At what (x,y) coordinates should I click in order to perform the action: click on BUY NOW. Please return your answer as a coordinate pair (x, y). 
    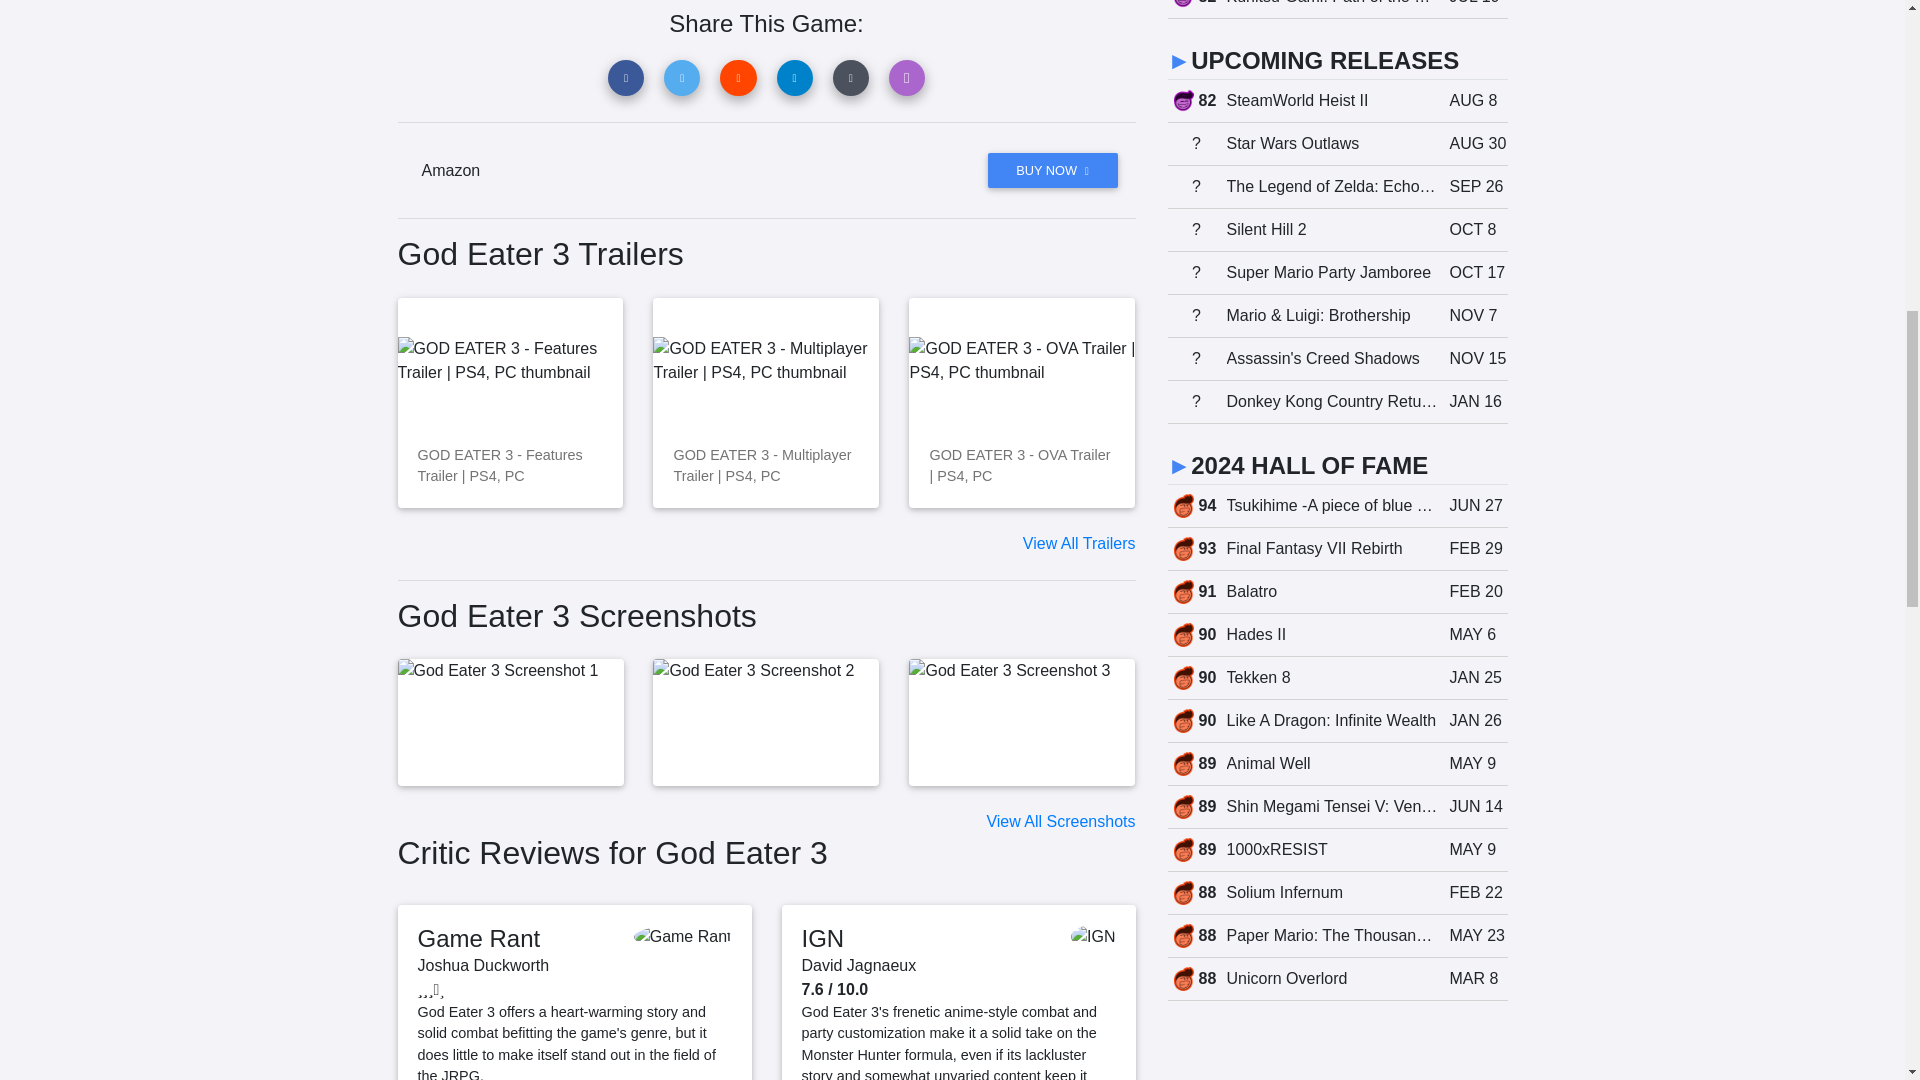
    Looking at the image, I should click on (1052, 170).